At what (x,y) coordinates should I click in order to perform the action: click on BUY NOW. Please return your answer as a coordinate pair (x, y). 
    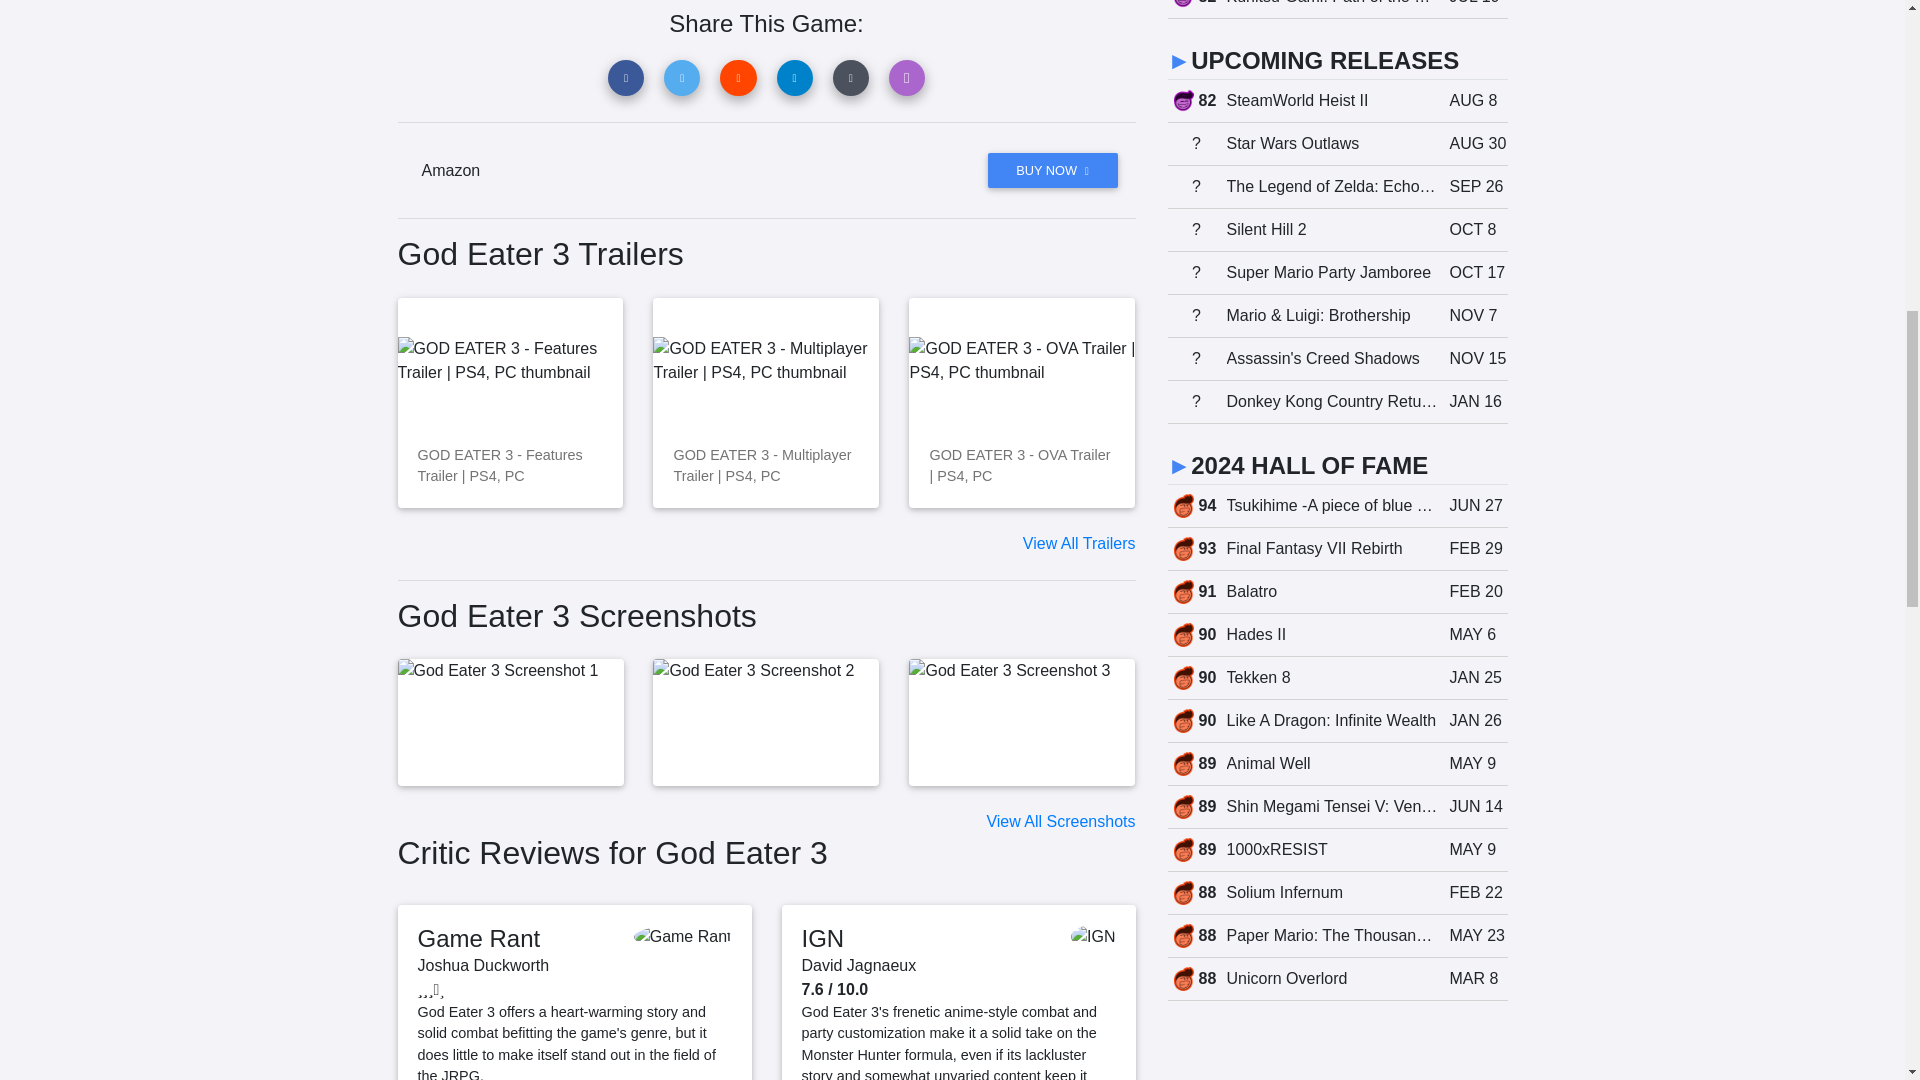
    Looking at the image, I should click on (1052, 170).